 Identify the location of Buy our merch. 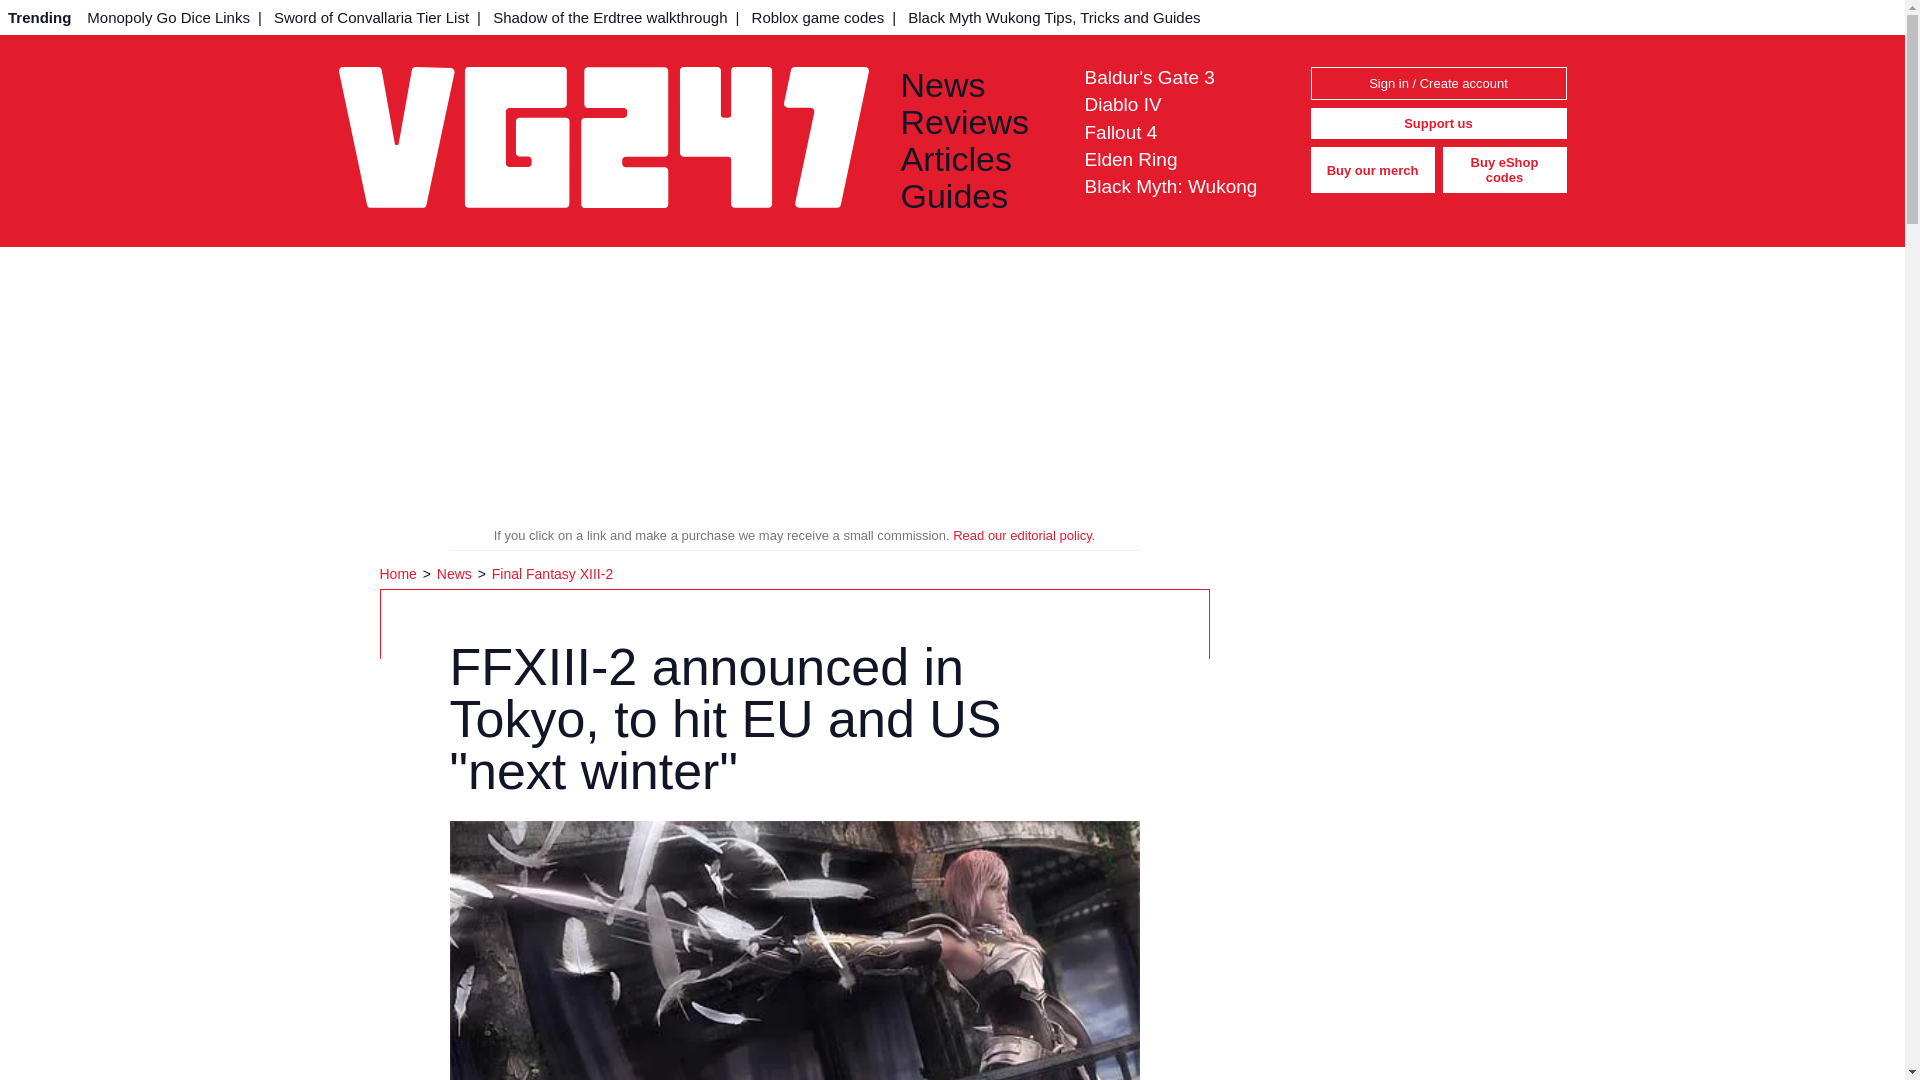
(1372, 170).